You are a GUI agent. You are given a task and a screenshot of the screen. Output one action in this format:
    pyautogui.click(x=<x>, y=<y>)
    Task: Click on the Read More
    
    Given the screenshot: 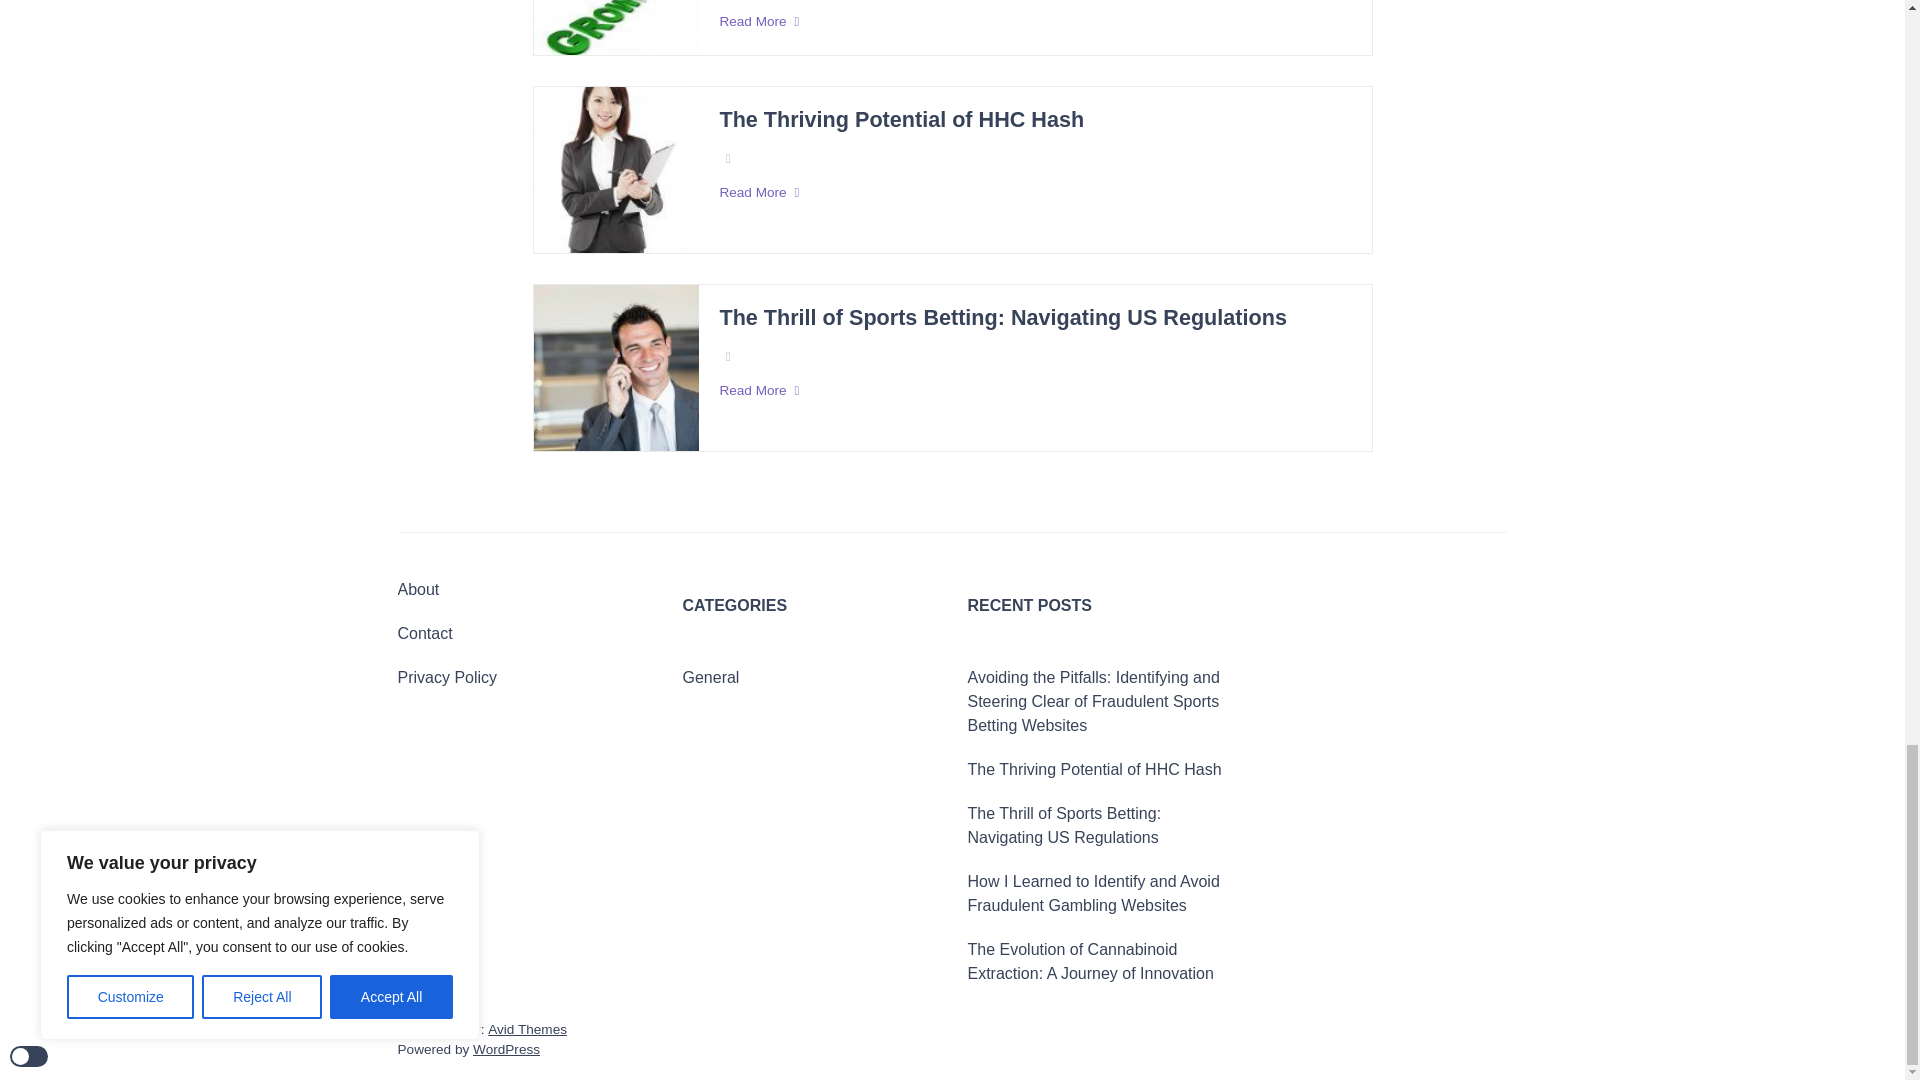 What is the action you would take?
    pyautogui.click(x=1034, y=22)
    